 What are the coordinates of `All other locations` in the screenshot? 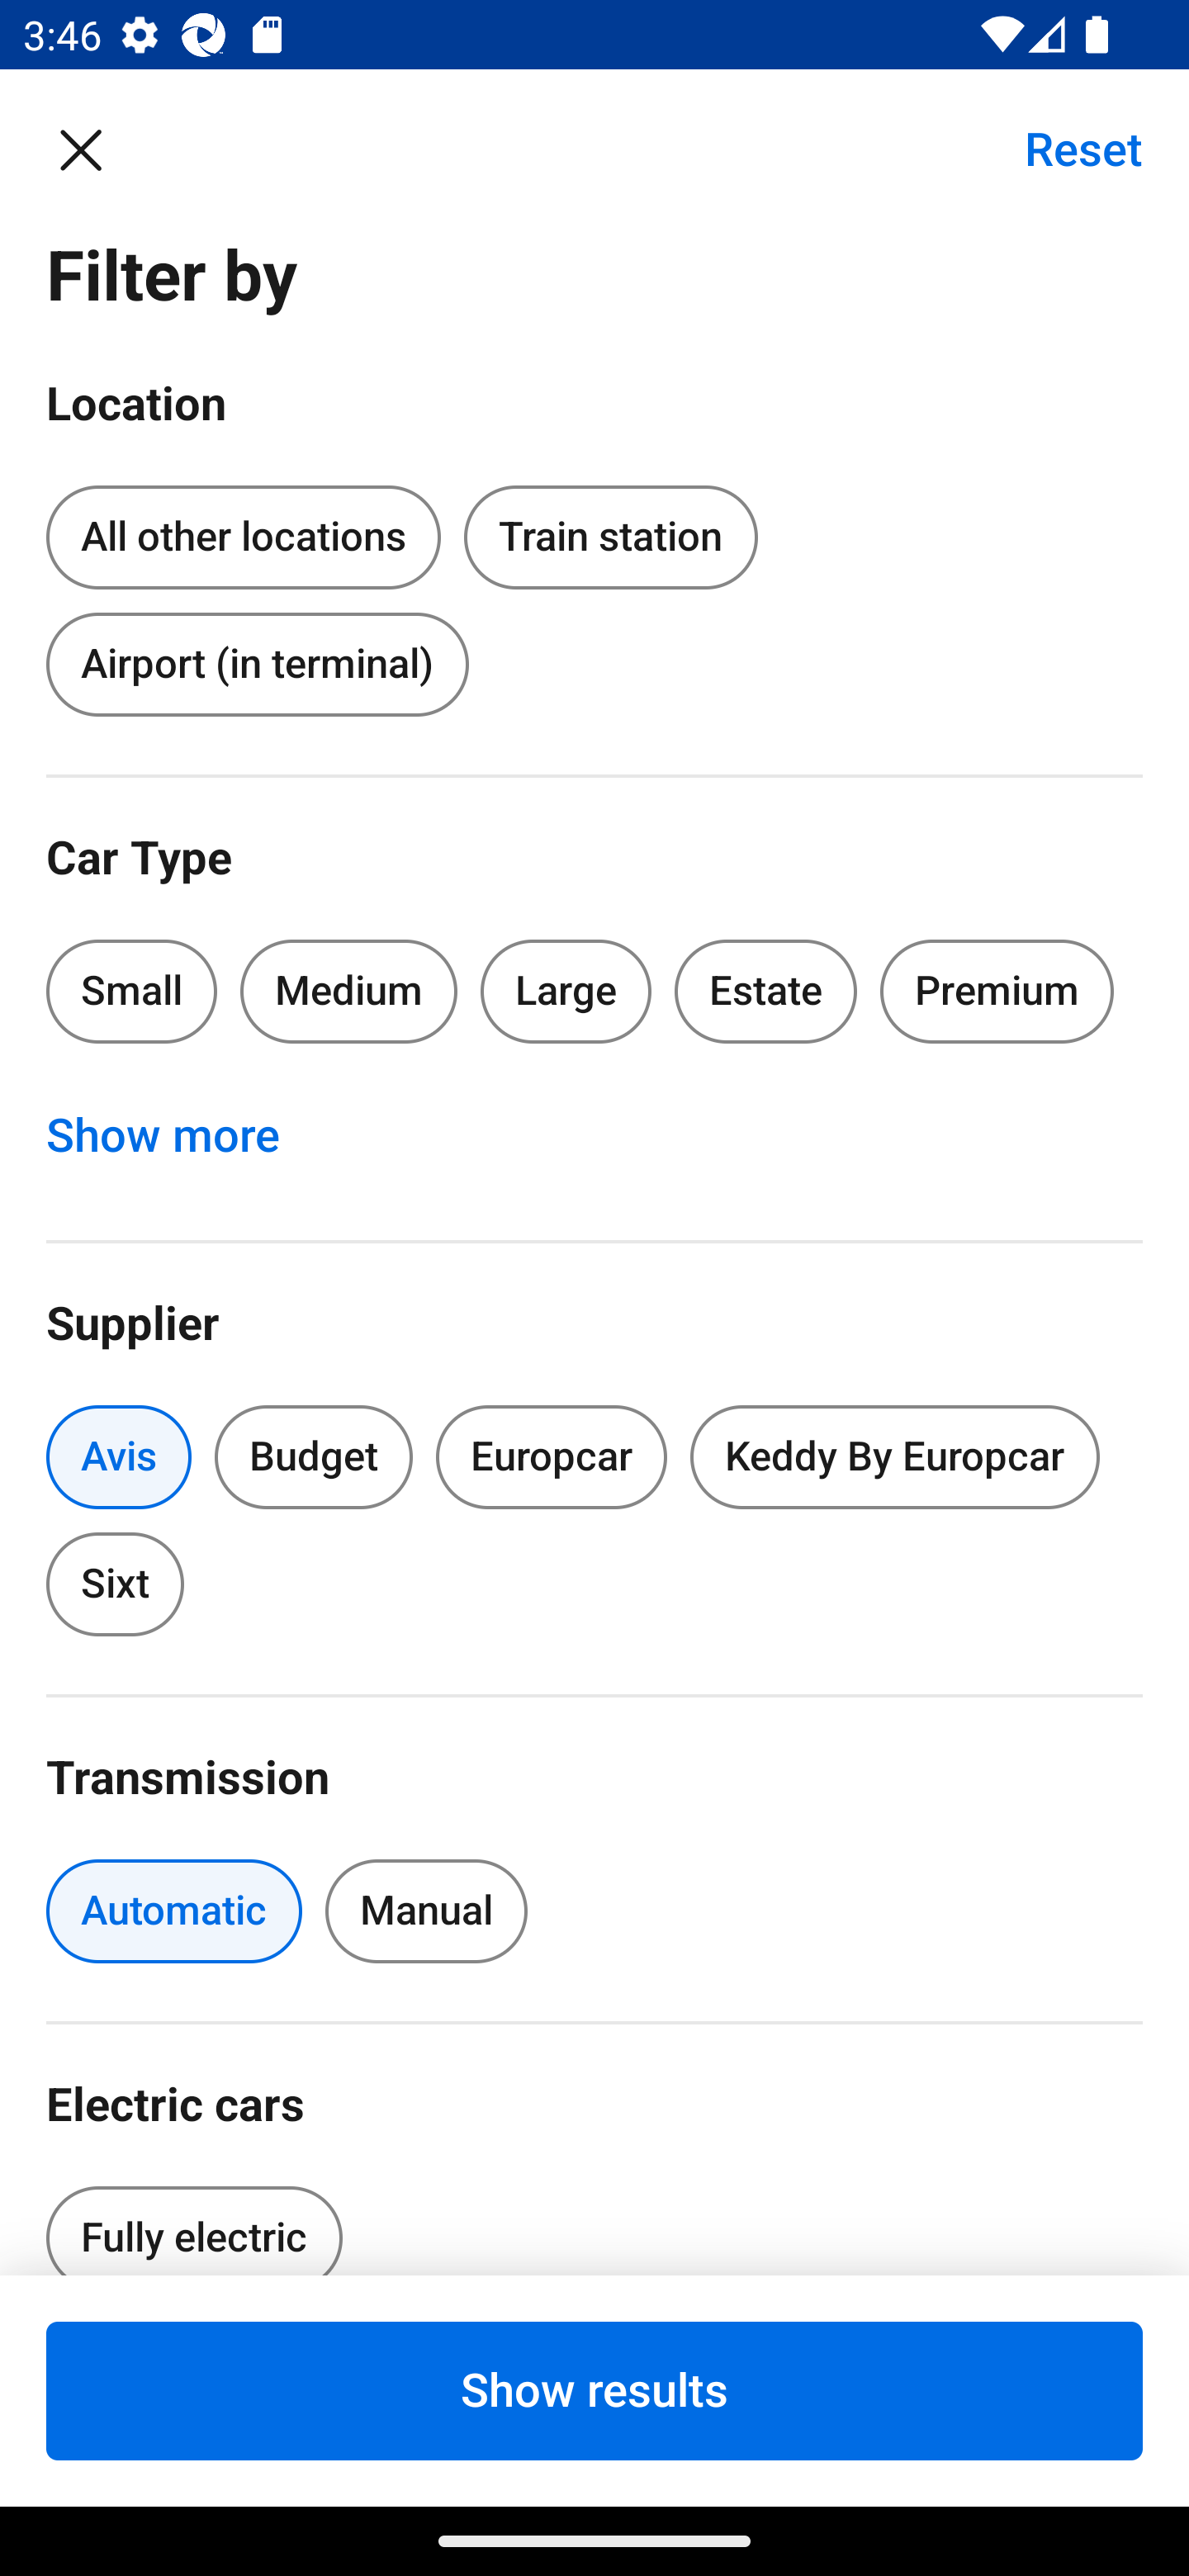 It's located at (243, 532).